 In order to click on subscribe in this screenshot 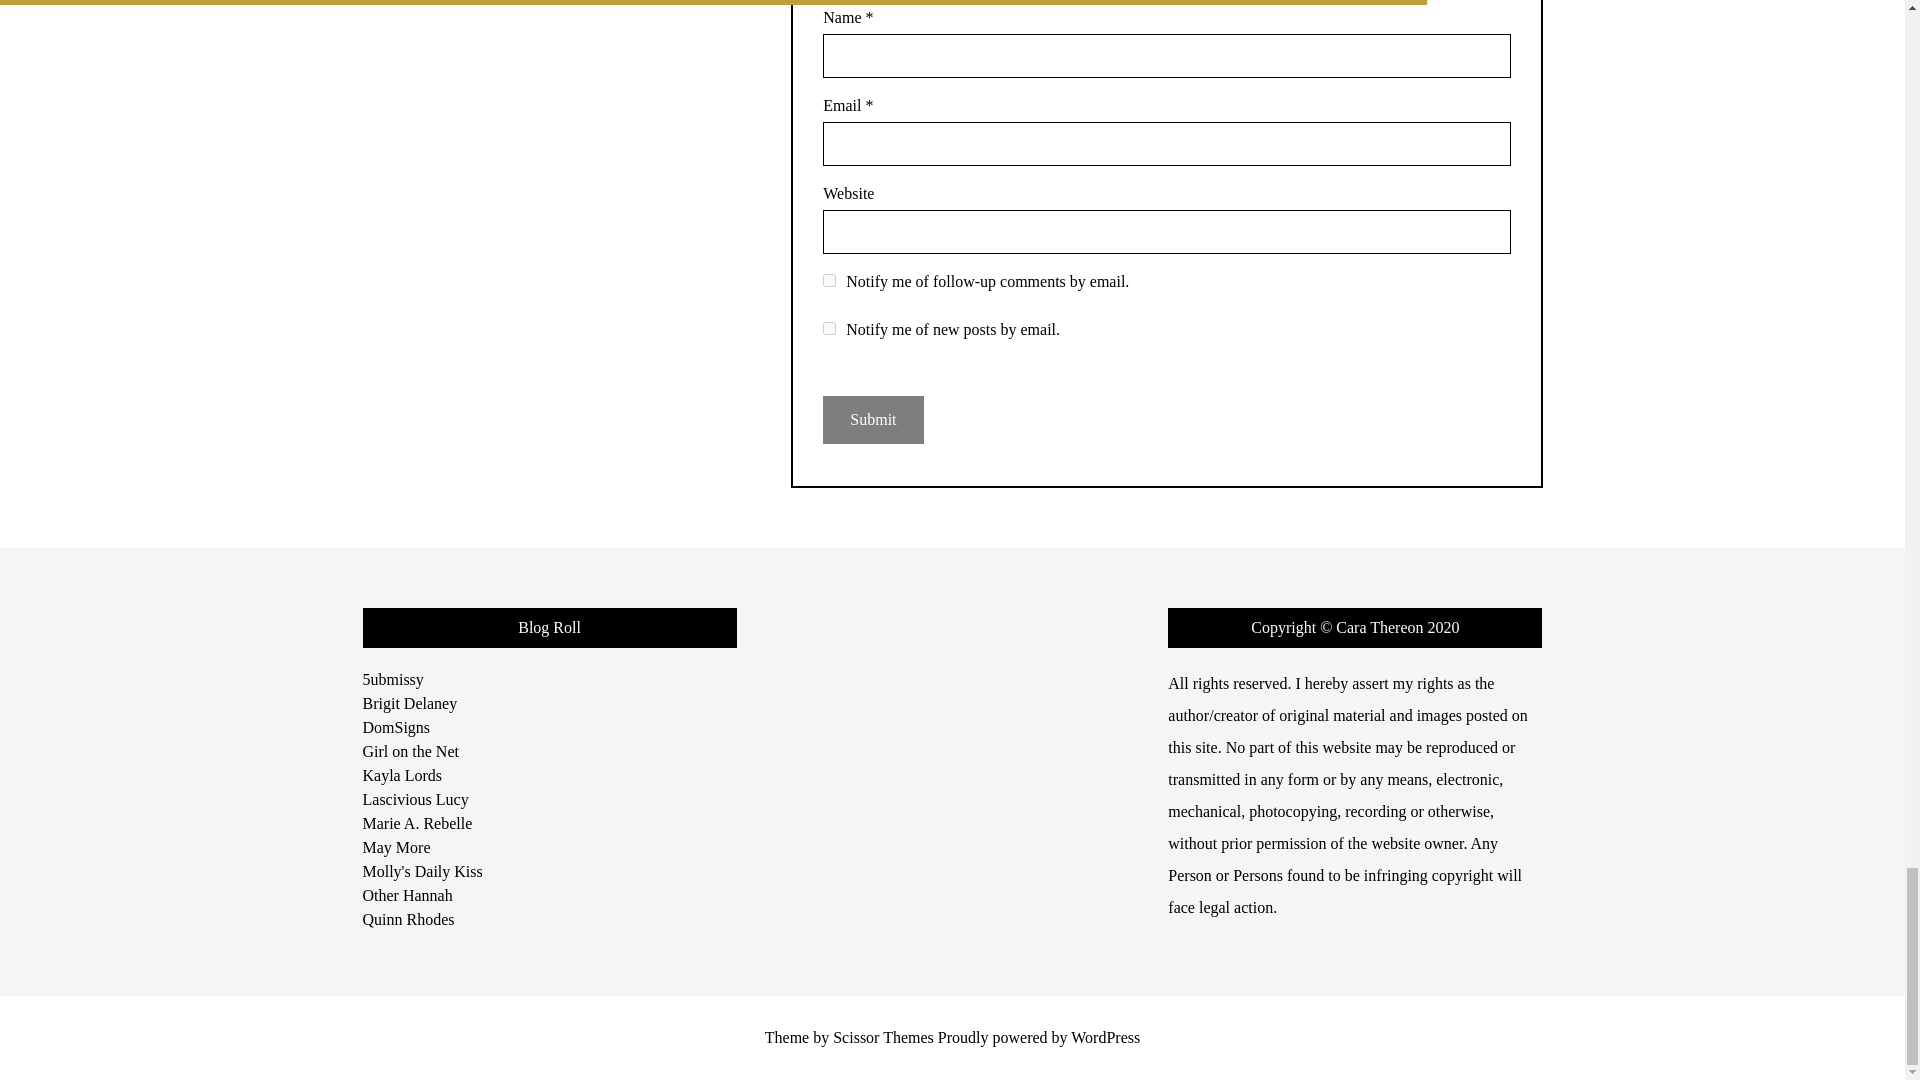, I will do `click(829, 280)`.